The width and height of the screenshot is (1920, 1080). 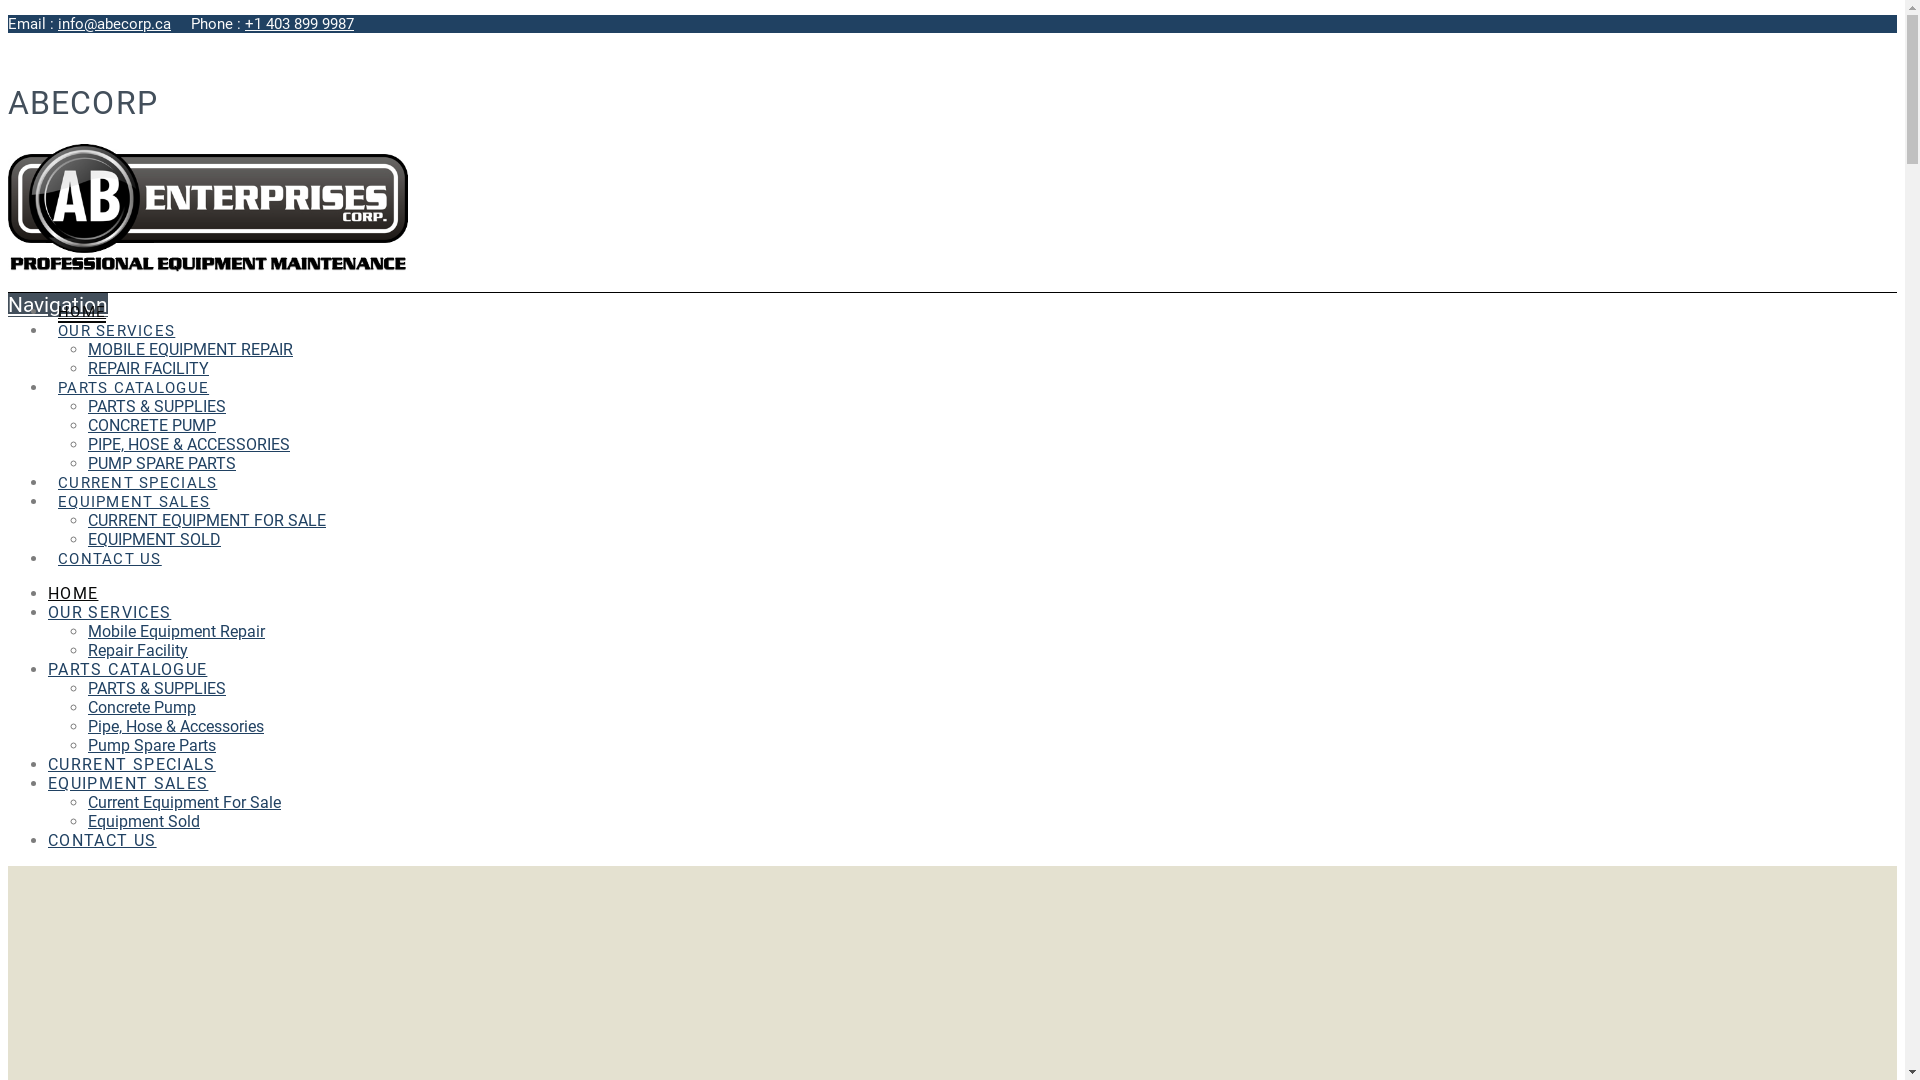 What do you see at coordinates (116, 310) in the screenshot?
I see `OUR SERVICES` at bounding box center [116, 310].